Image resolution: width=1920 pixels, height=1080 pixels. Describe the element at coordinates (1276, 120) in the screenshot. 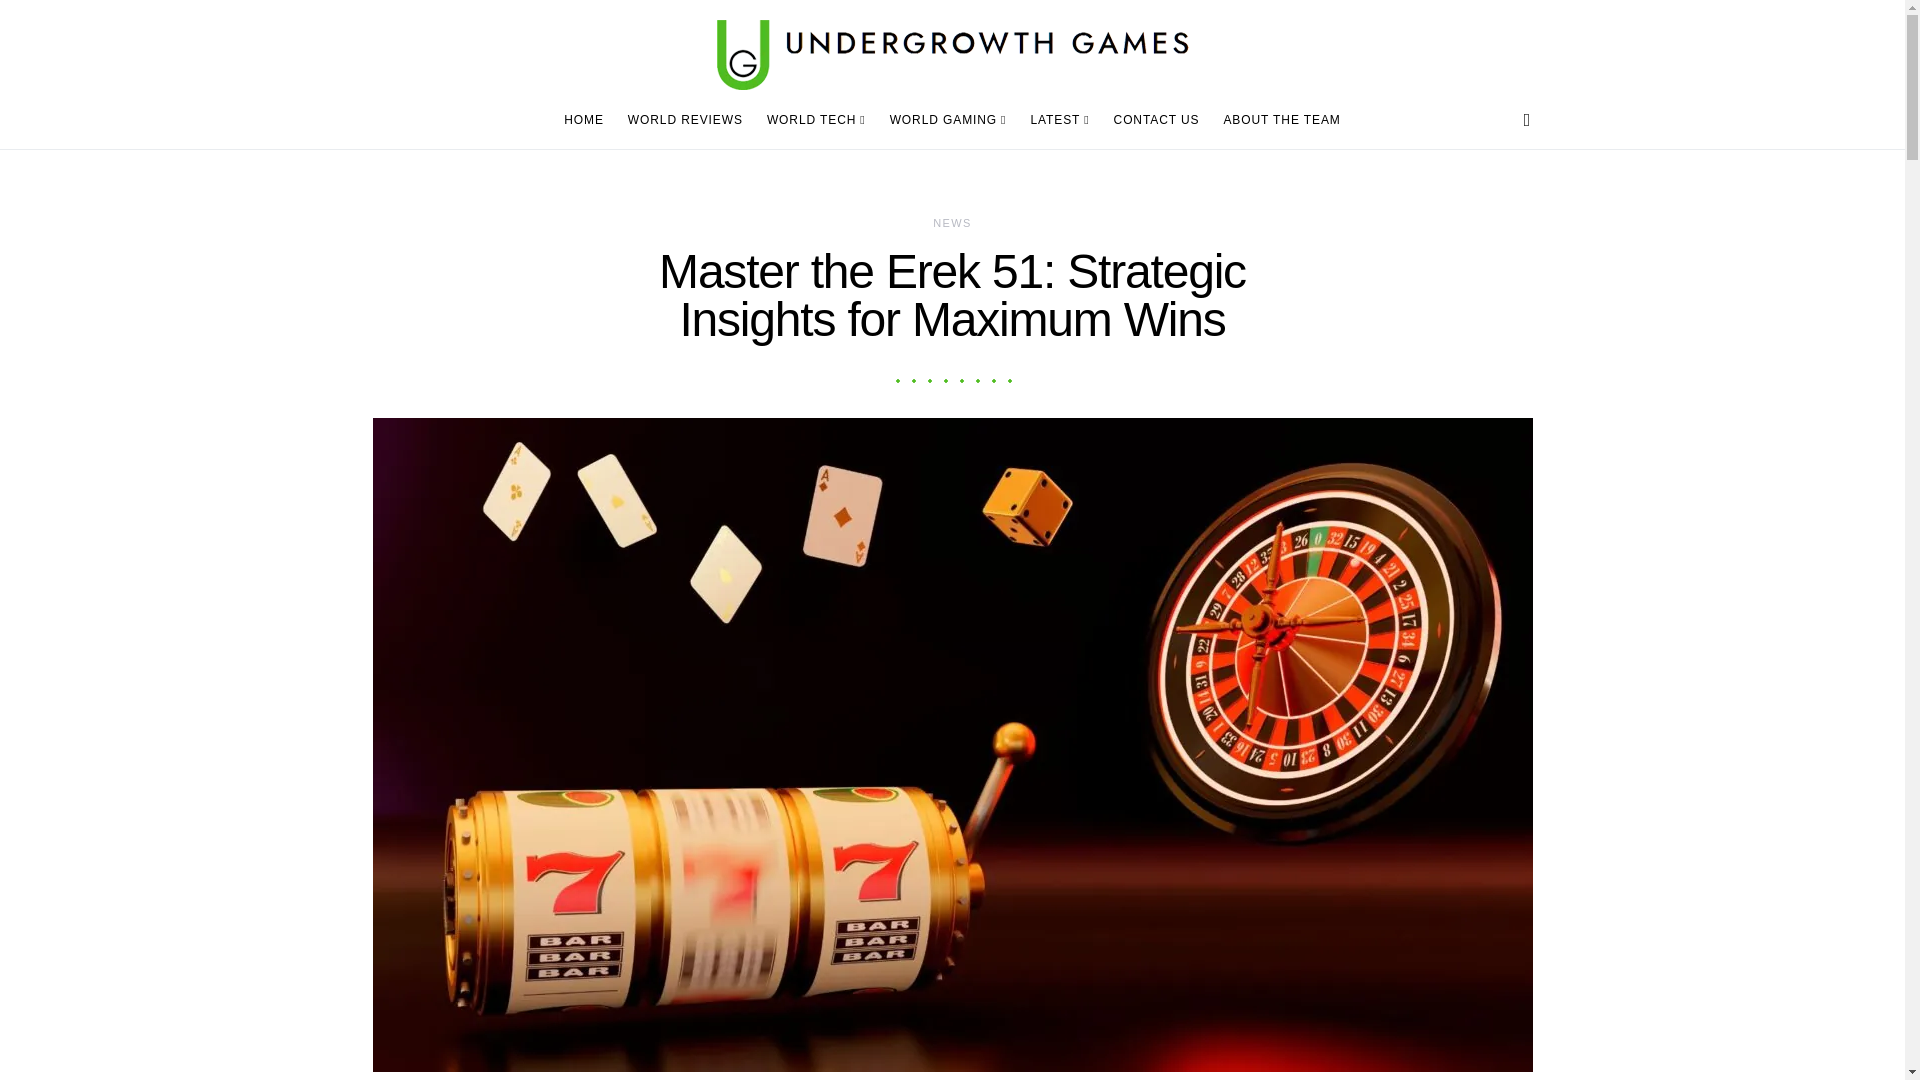

I see `ABOUT THE TEAM` at that location.